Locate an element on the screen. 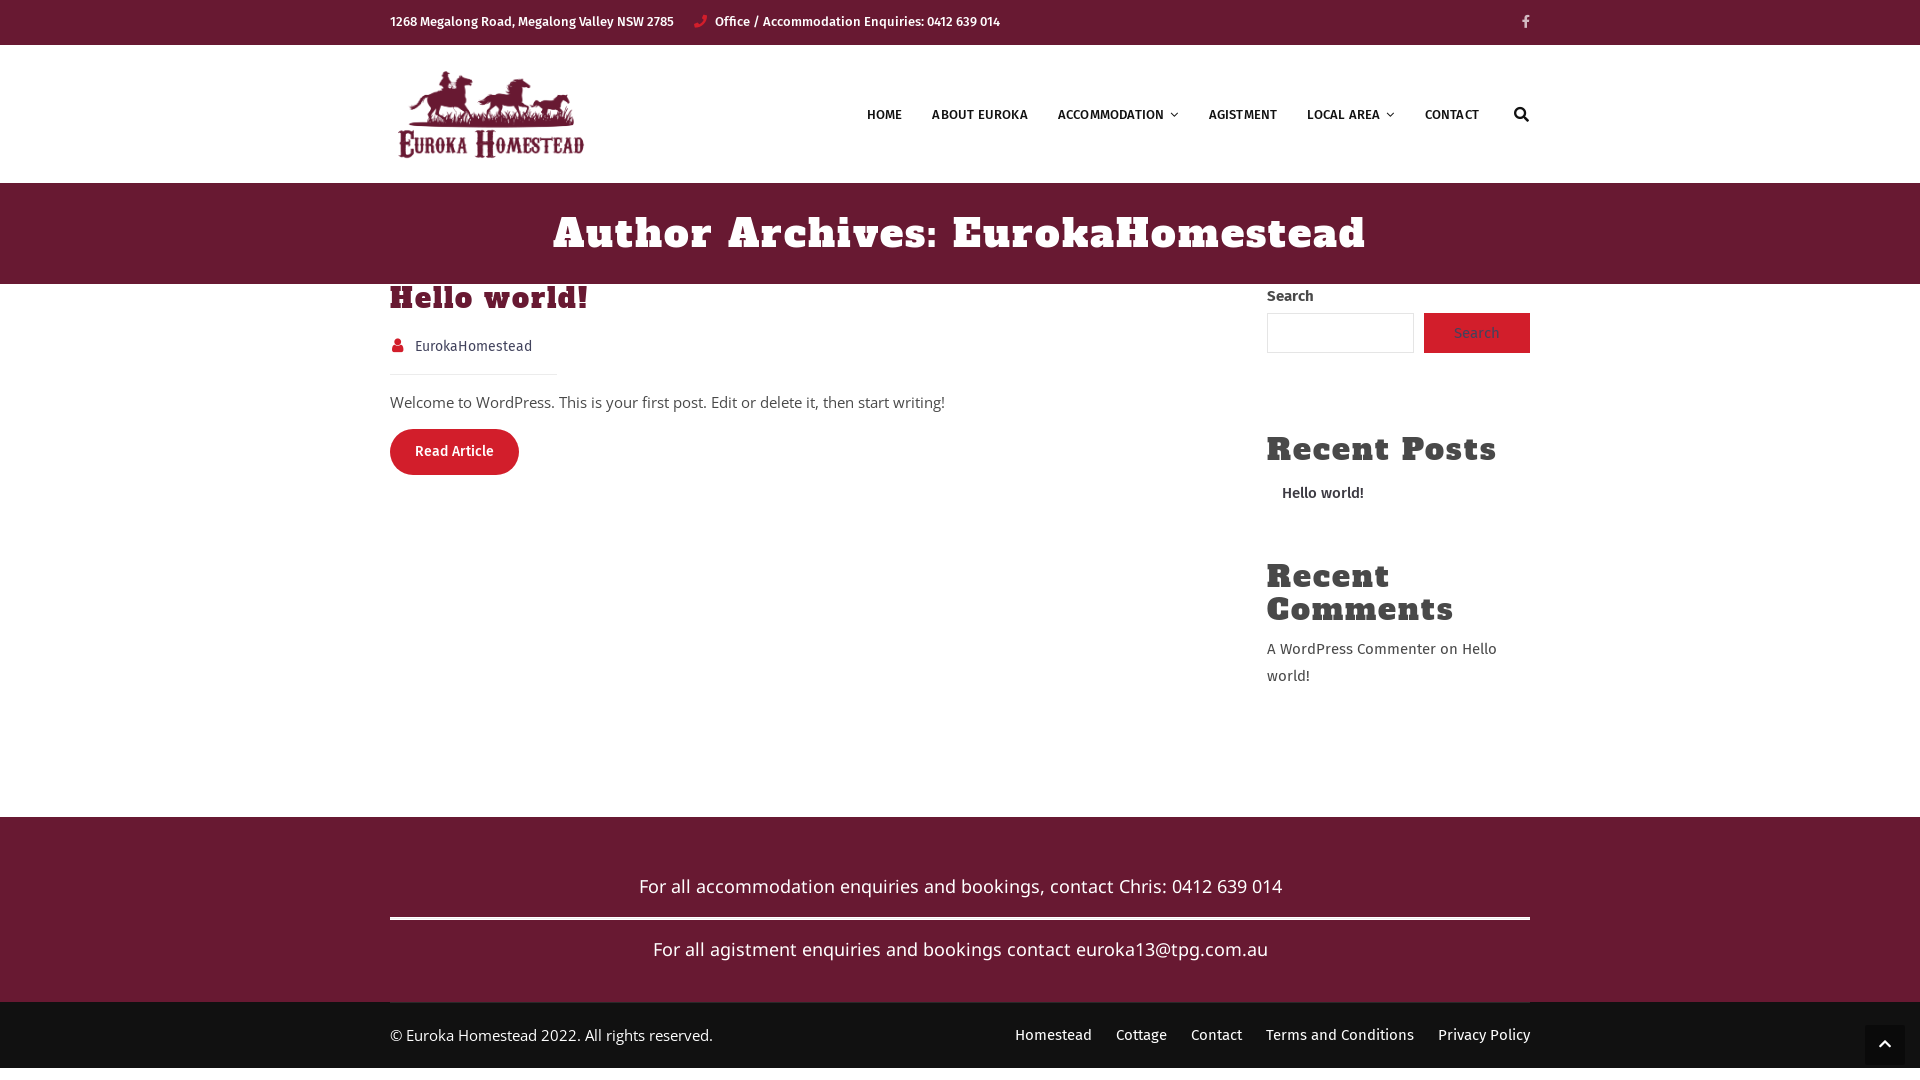 The image size is (1920, 1080). ACCOMMODATION is located at coordinates (1118, 115).